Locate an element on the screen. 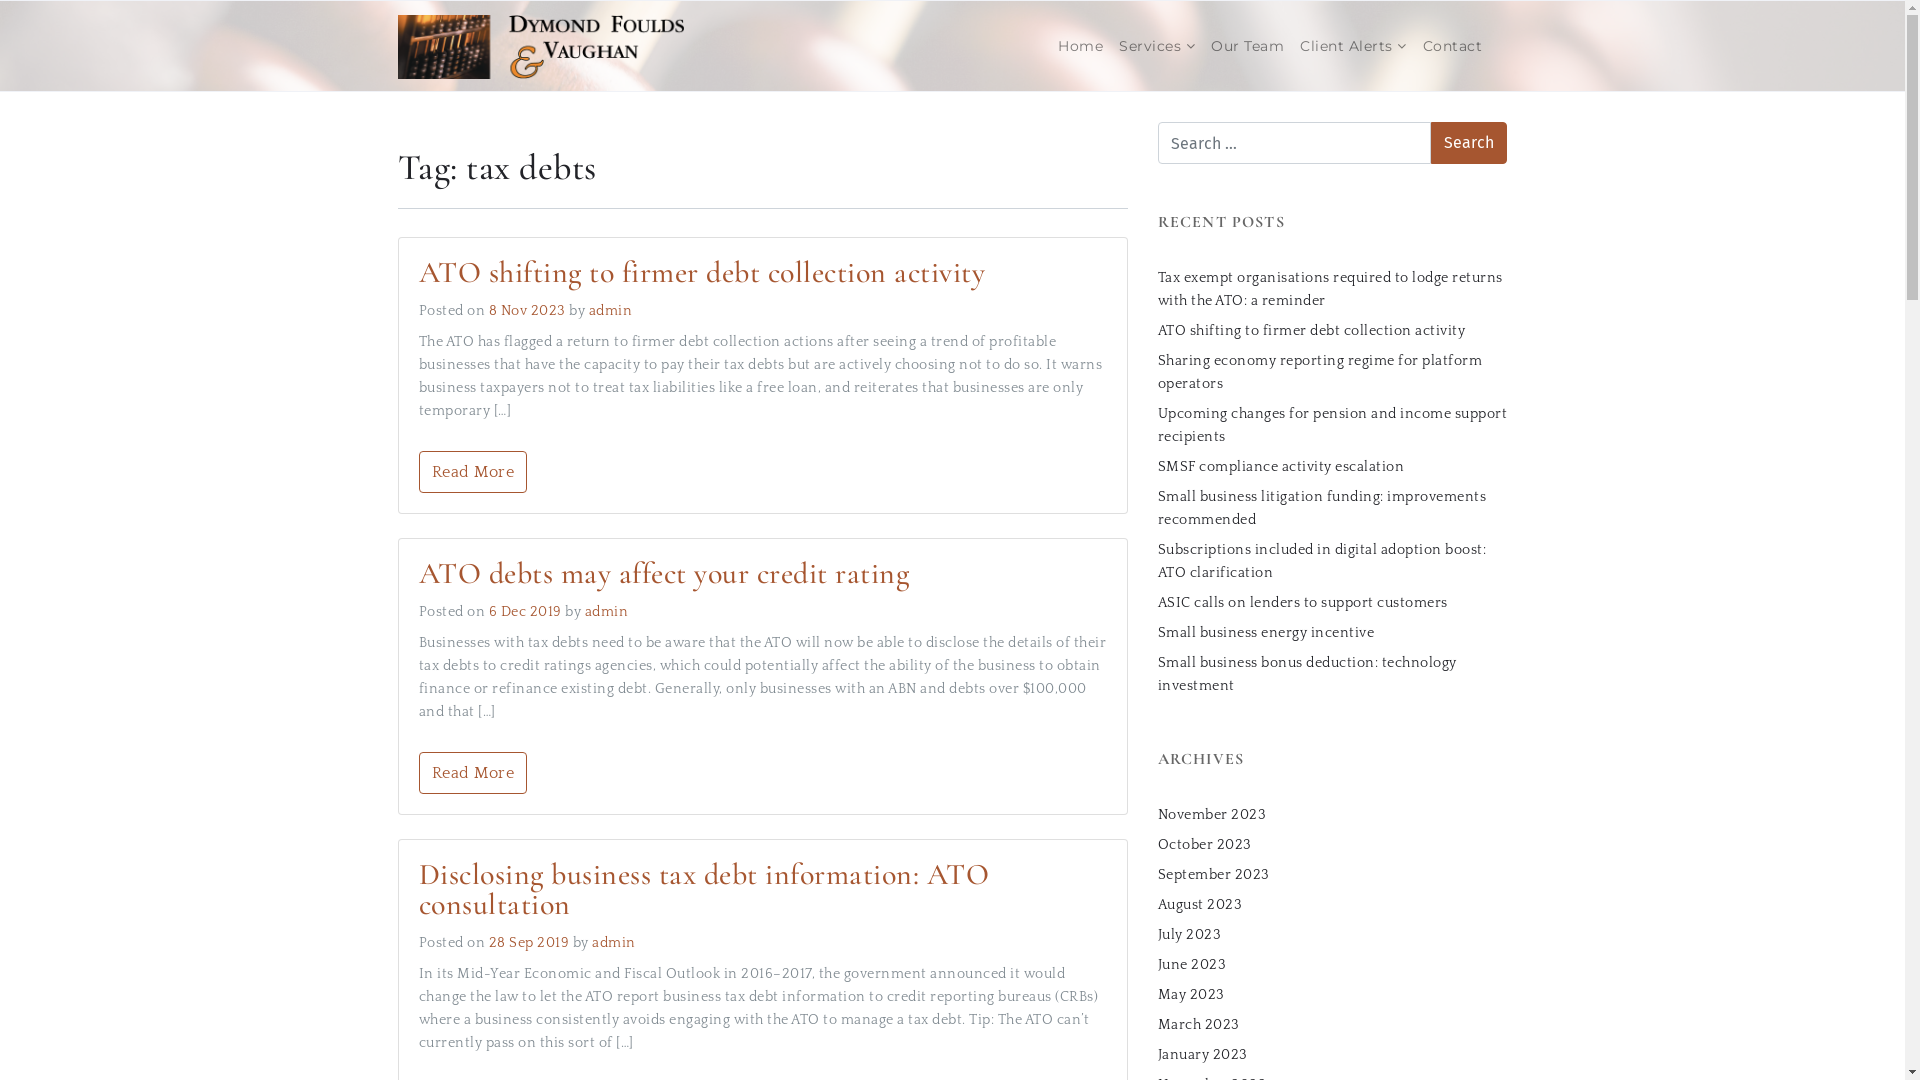 This screenshot has height=1080, width=1920. Contact is located at coordinates (1452, 46).